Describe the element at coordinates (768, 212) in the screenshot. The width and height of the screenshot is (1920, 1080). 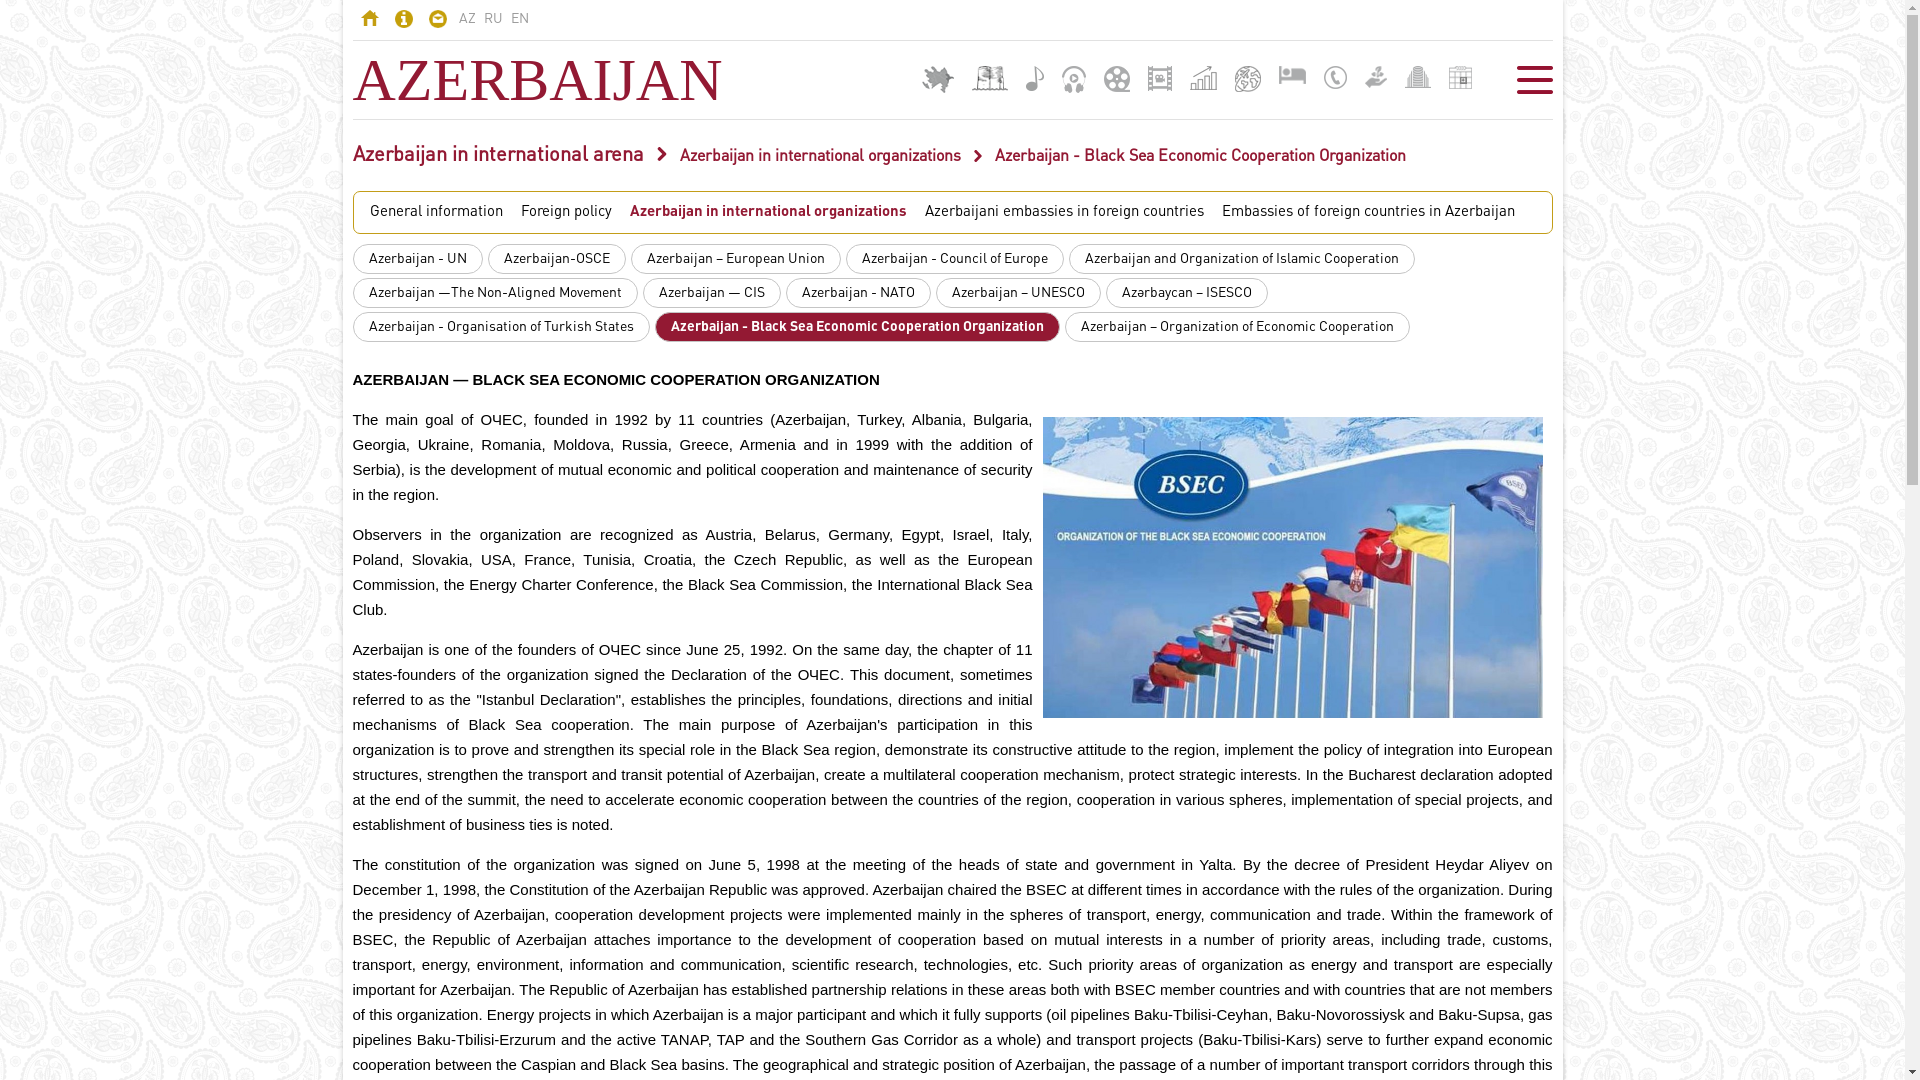
I see `Azerbaijan in international organizations` at that location.